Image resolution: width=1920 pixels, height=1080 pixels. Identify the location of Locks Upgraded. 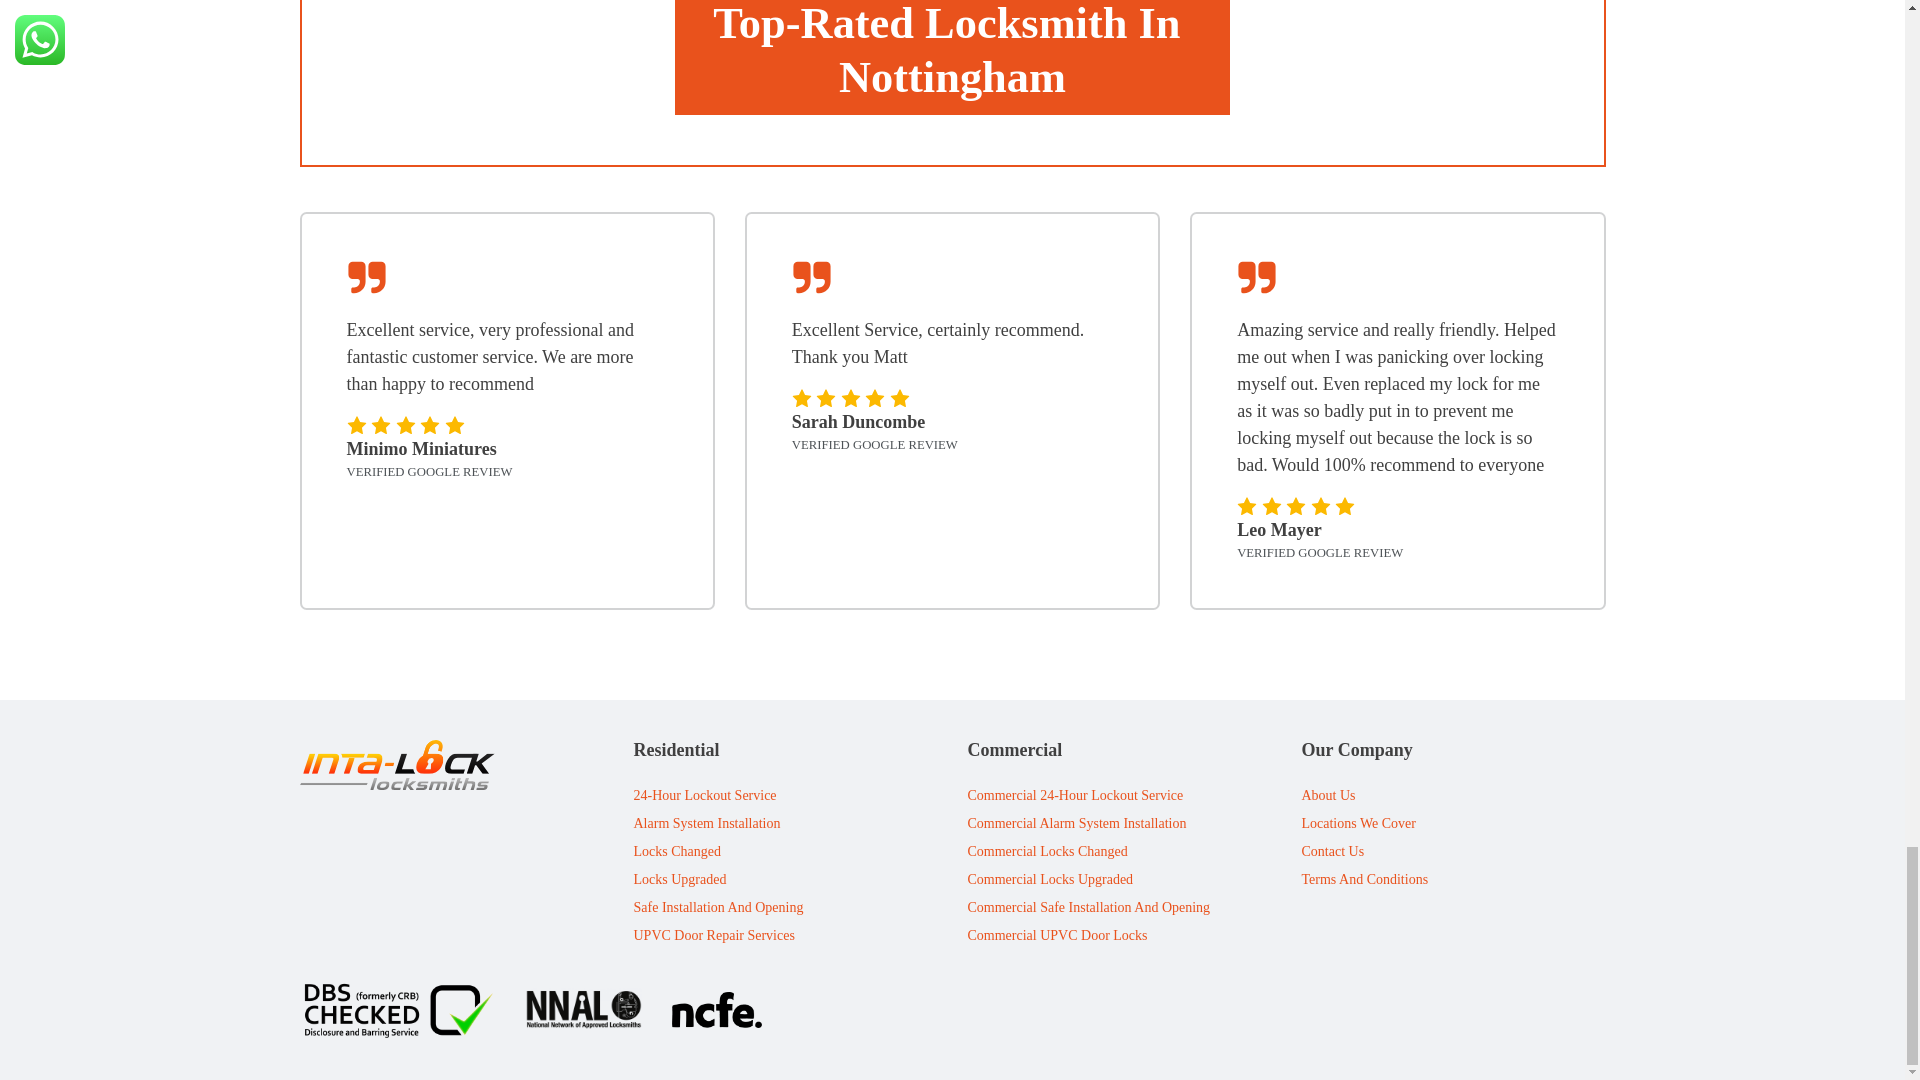
(718, 880).